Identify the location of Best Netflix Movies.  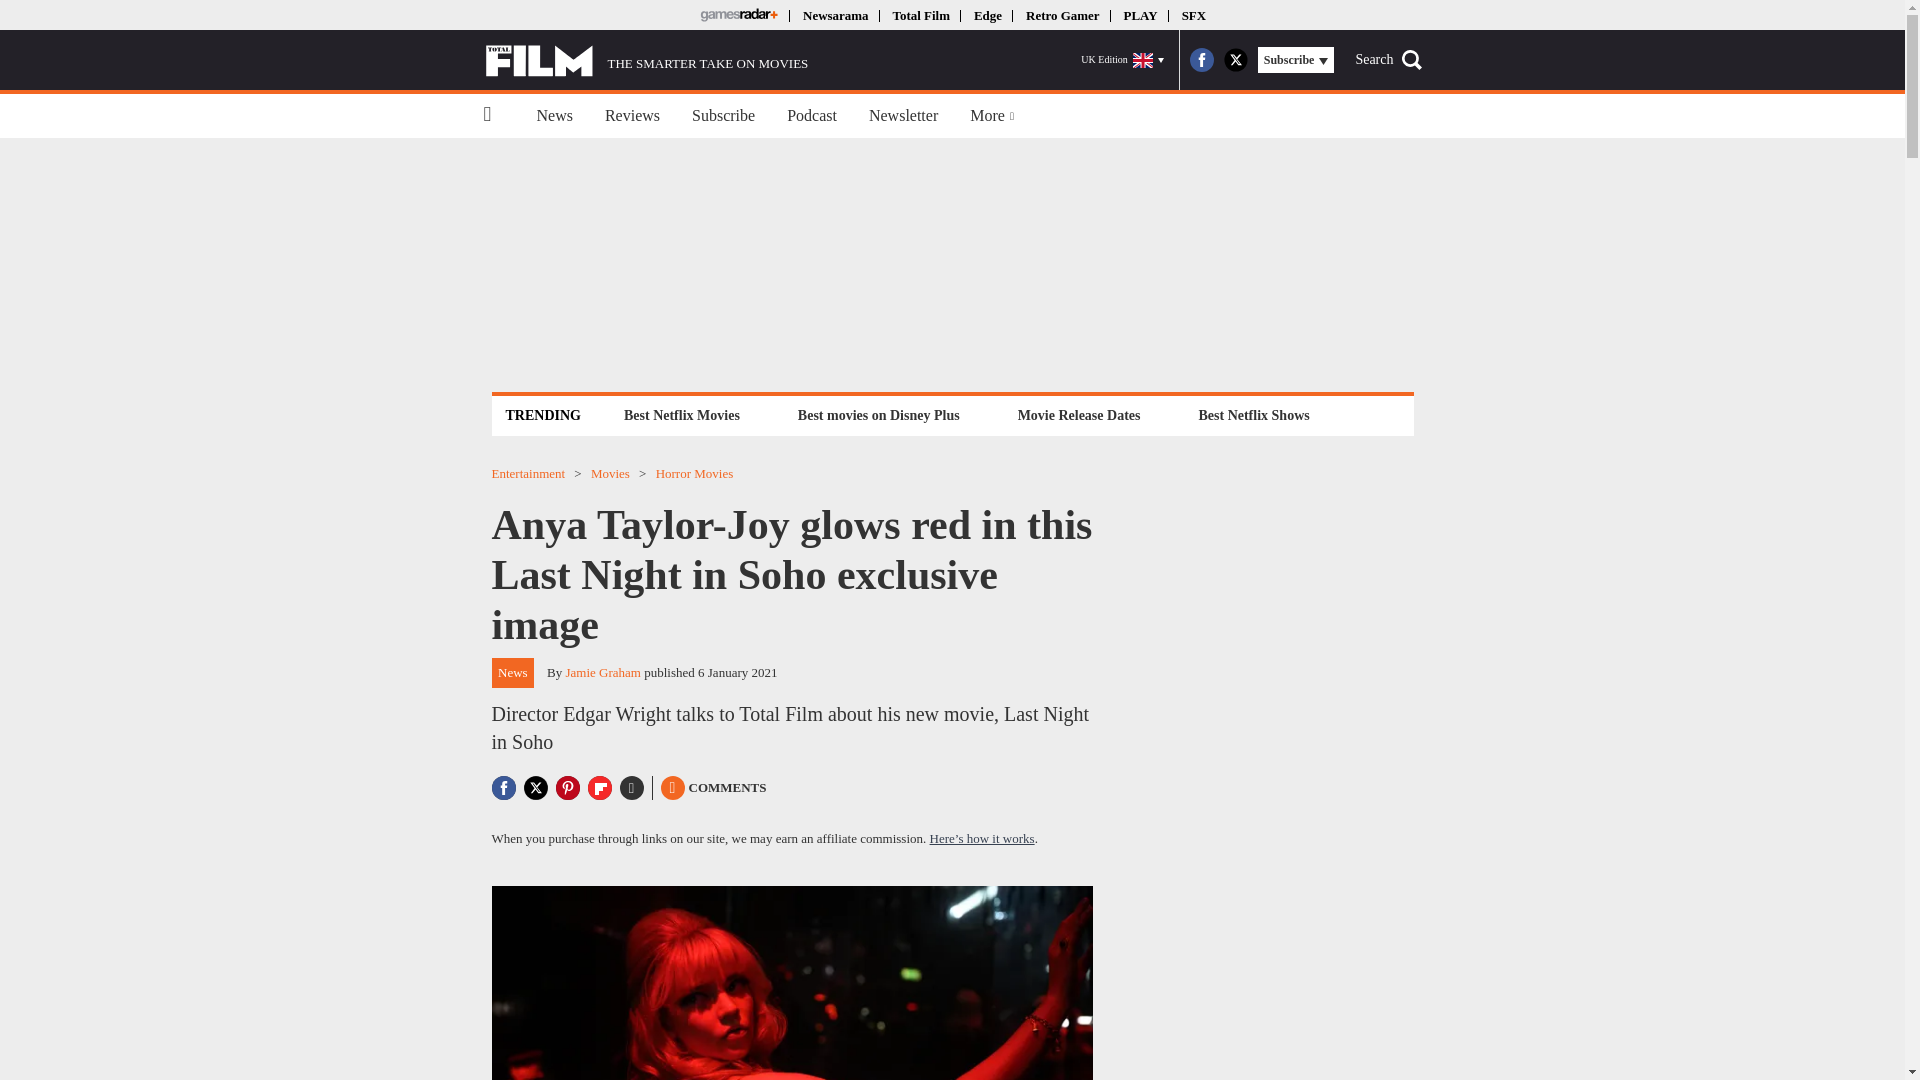
(681, 414).